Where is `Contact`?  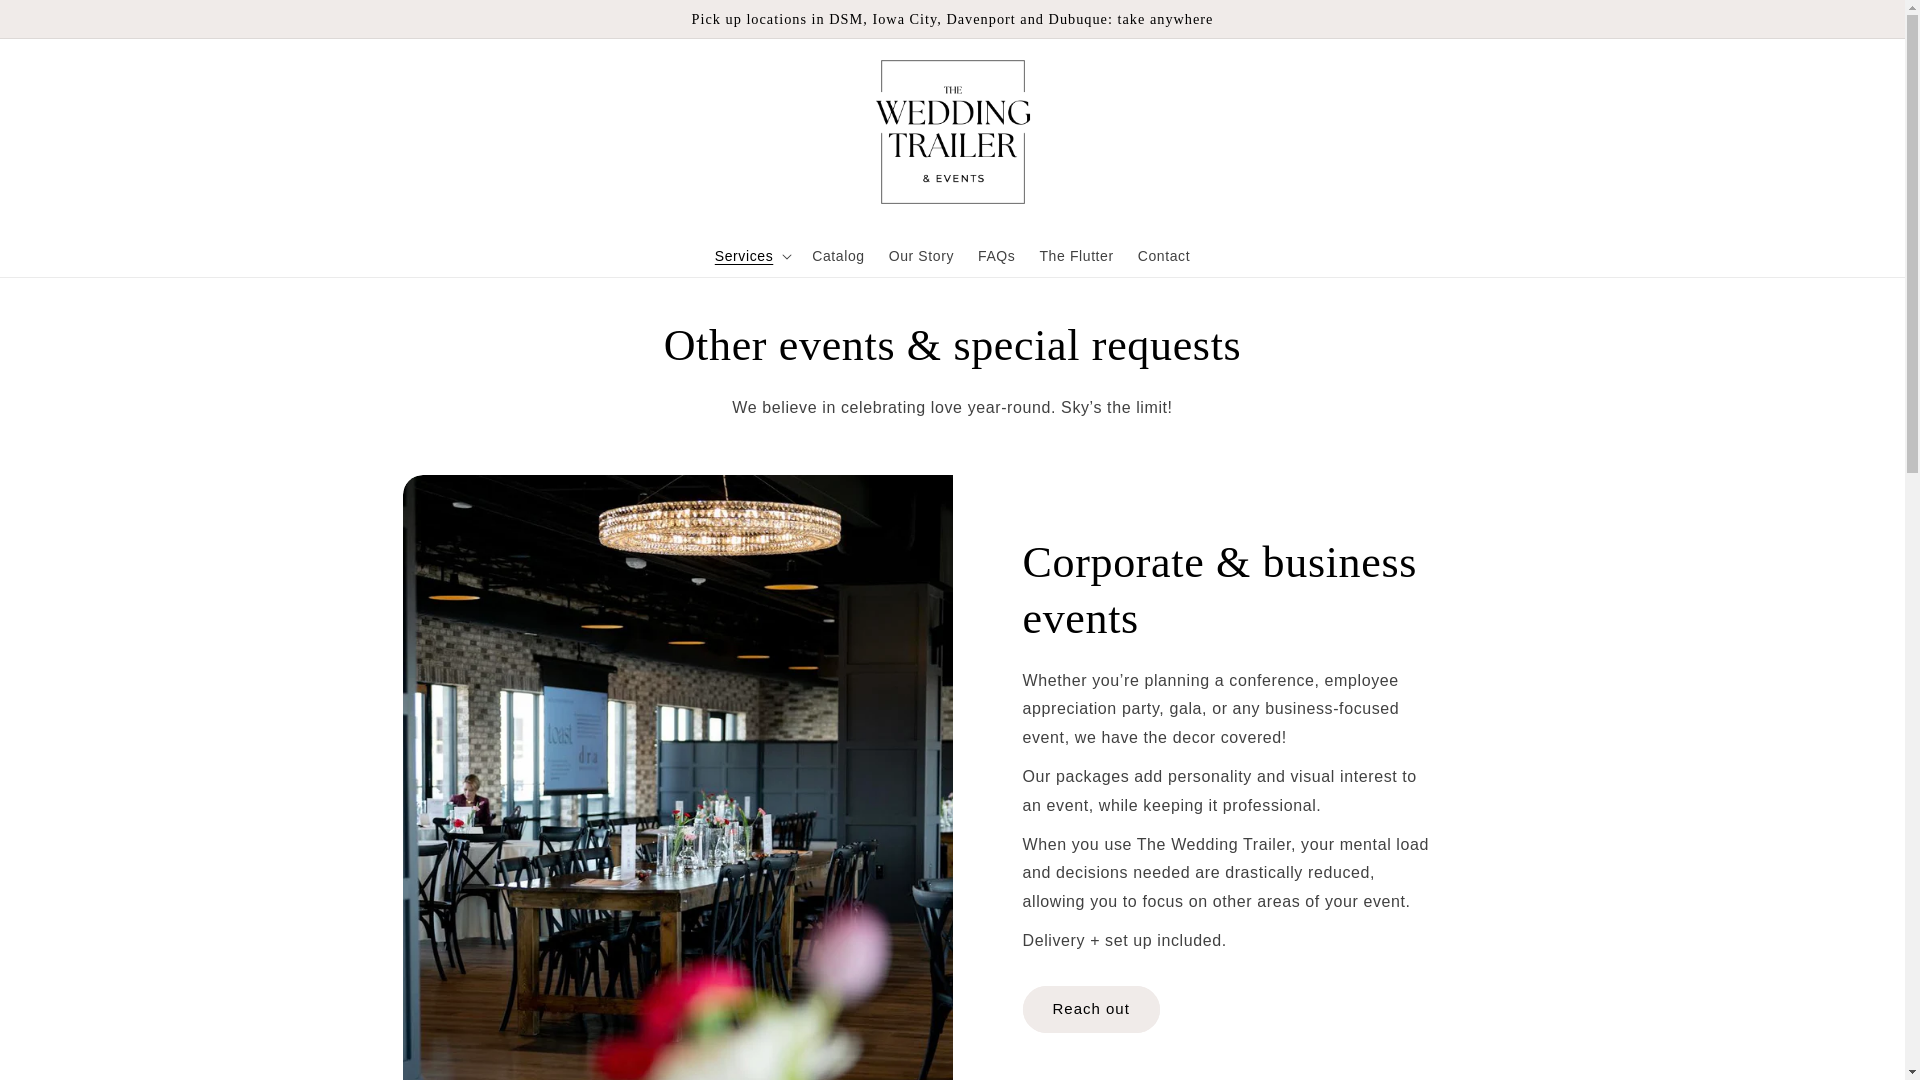 Contact is located at coordinates (1163, 256).